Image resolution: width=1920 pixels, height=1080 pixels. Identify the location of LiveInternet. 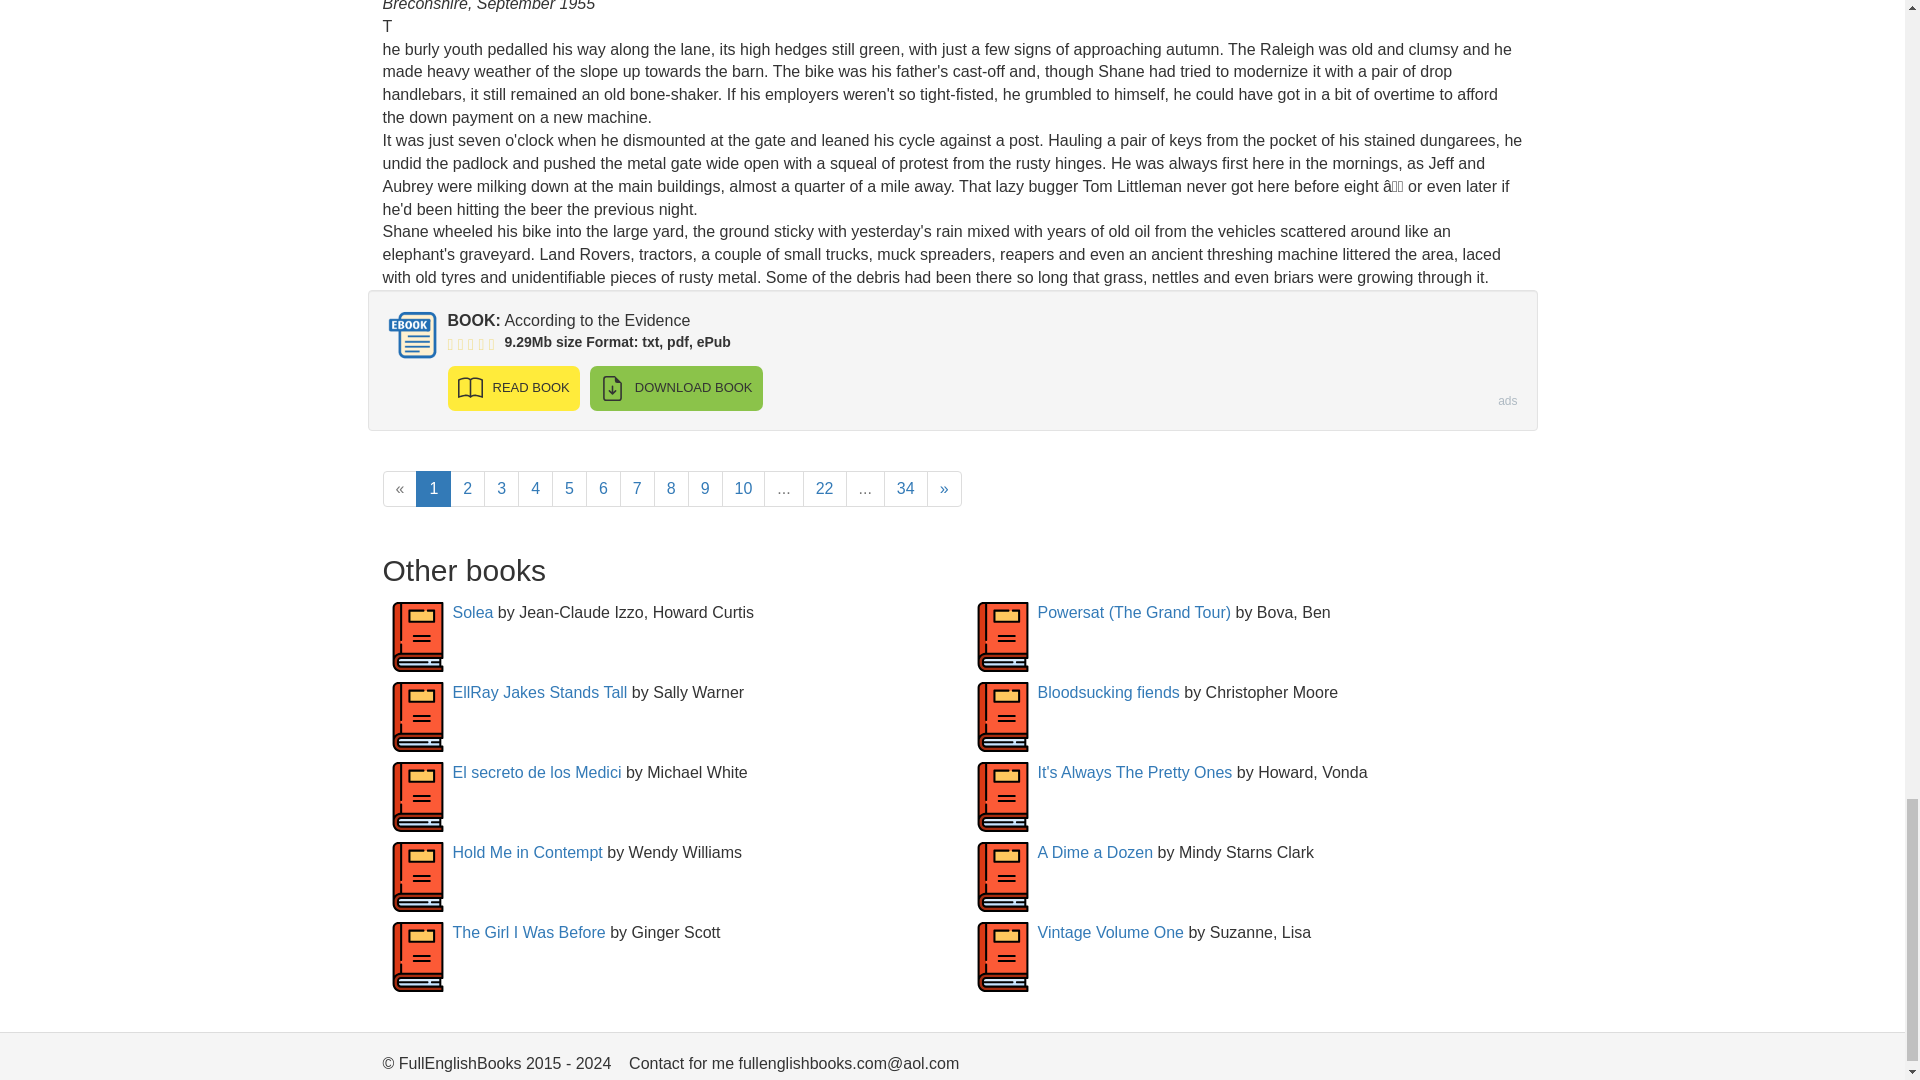
(1506, 1066).